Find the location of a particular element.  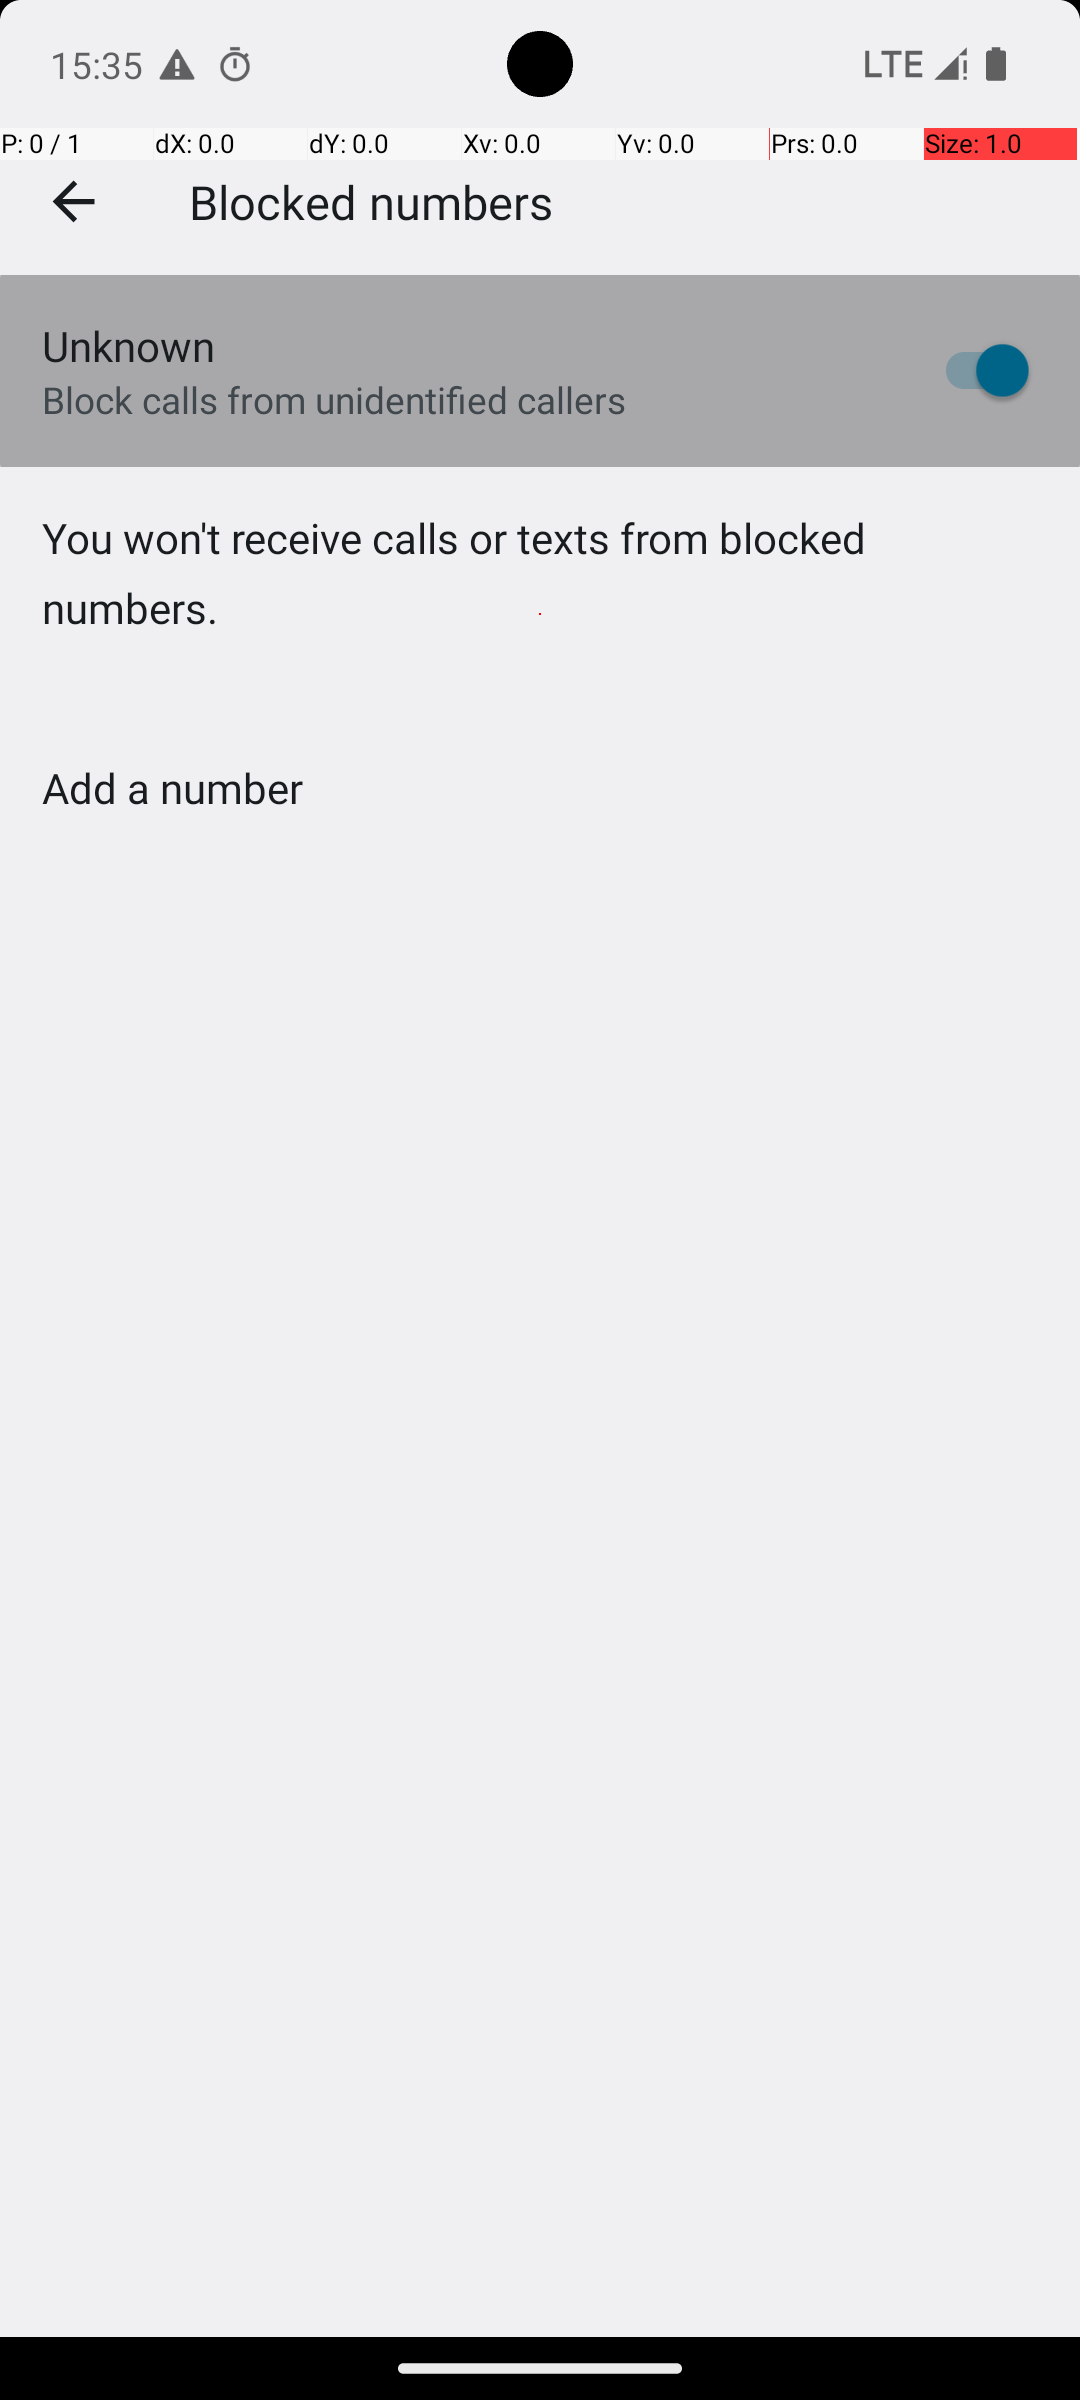

You won't receive calls or texts from blocked numbers. is located at coordinates (540, 614).